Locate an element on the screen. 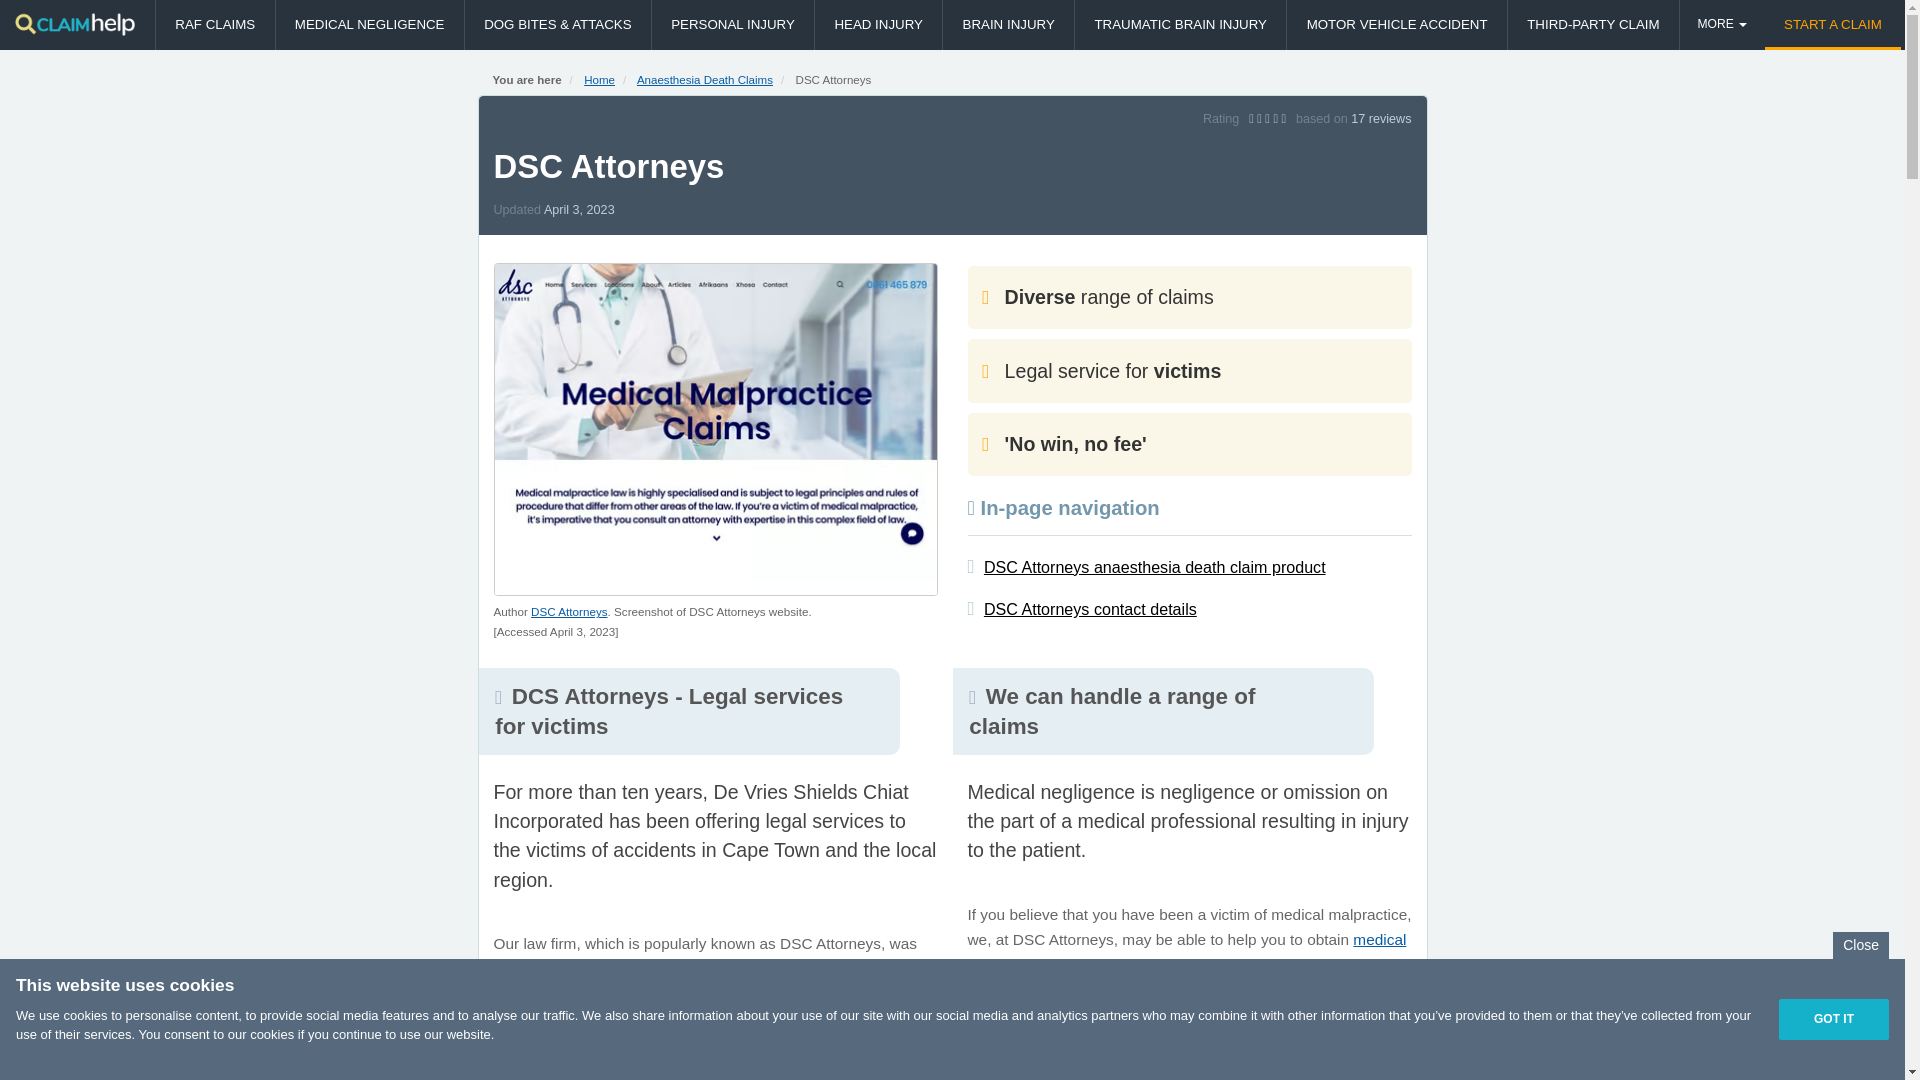 This screenshot has width=1920, height=1080. Claim for Compensation in South Africa is located at coordinates (74, 24).